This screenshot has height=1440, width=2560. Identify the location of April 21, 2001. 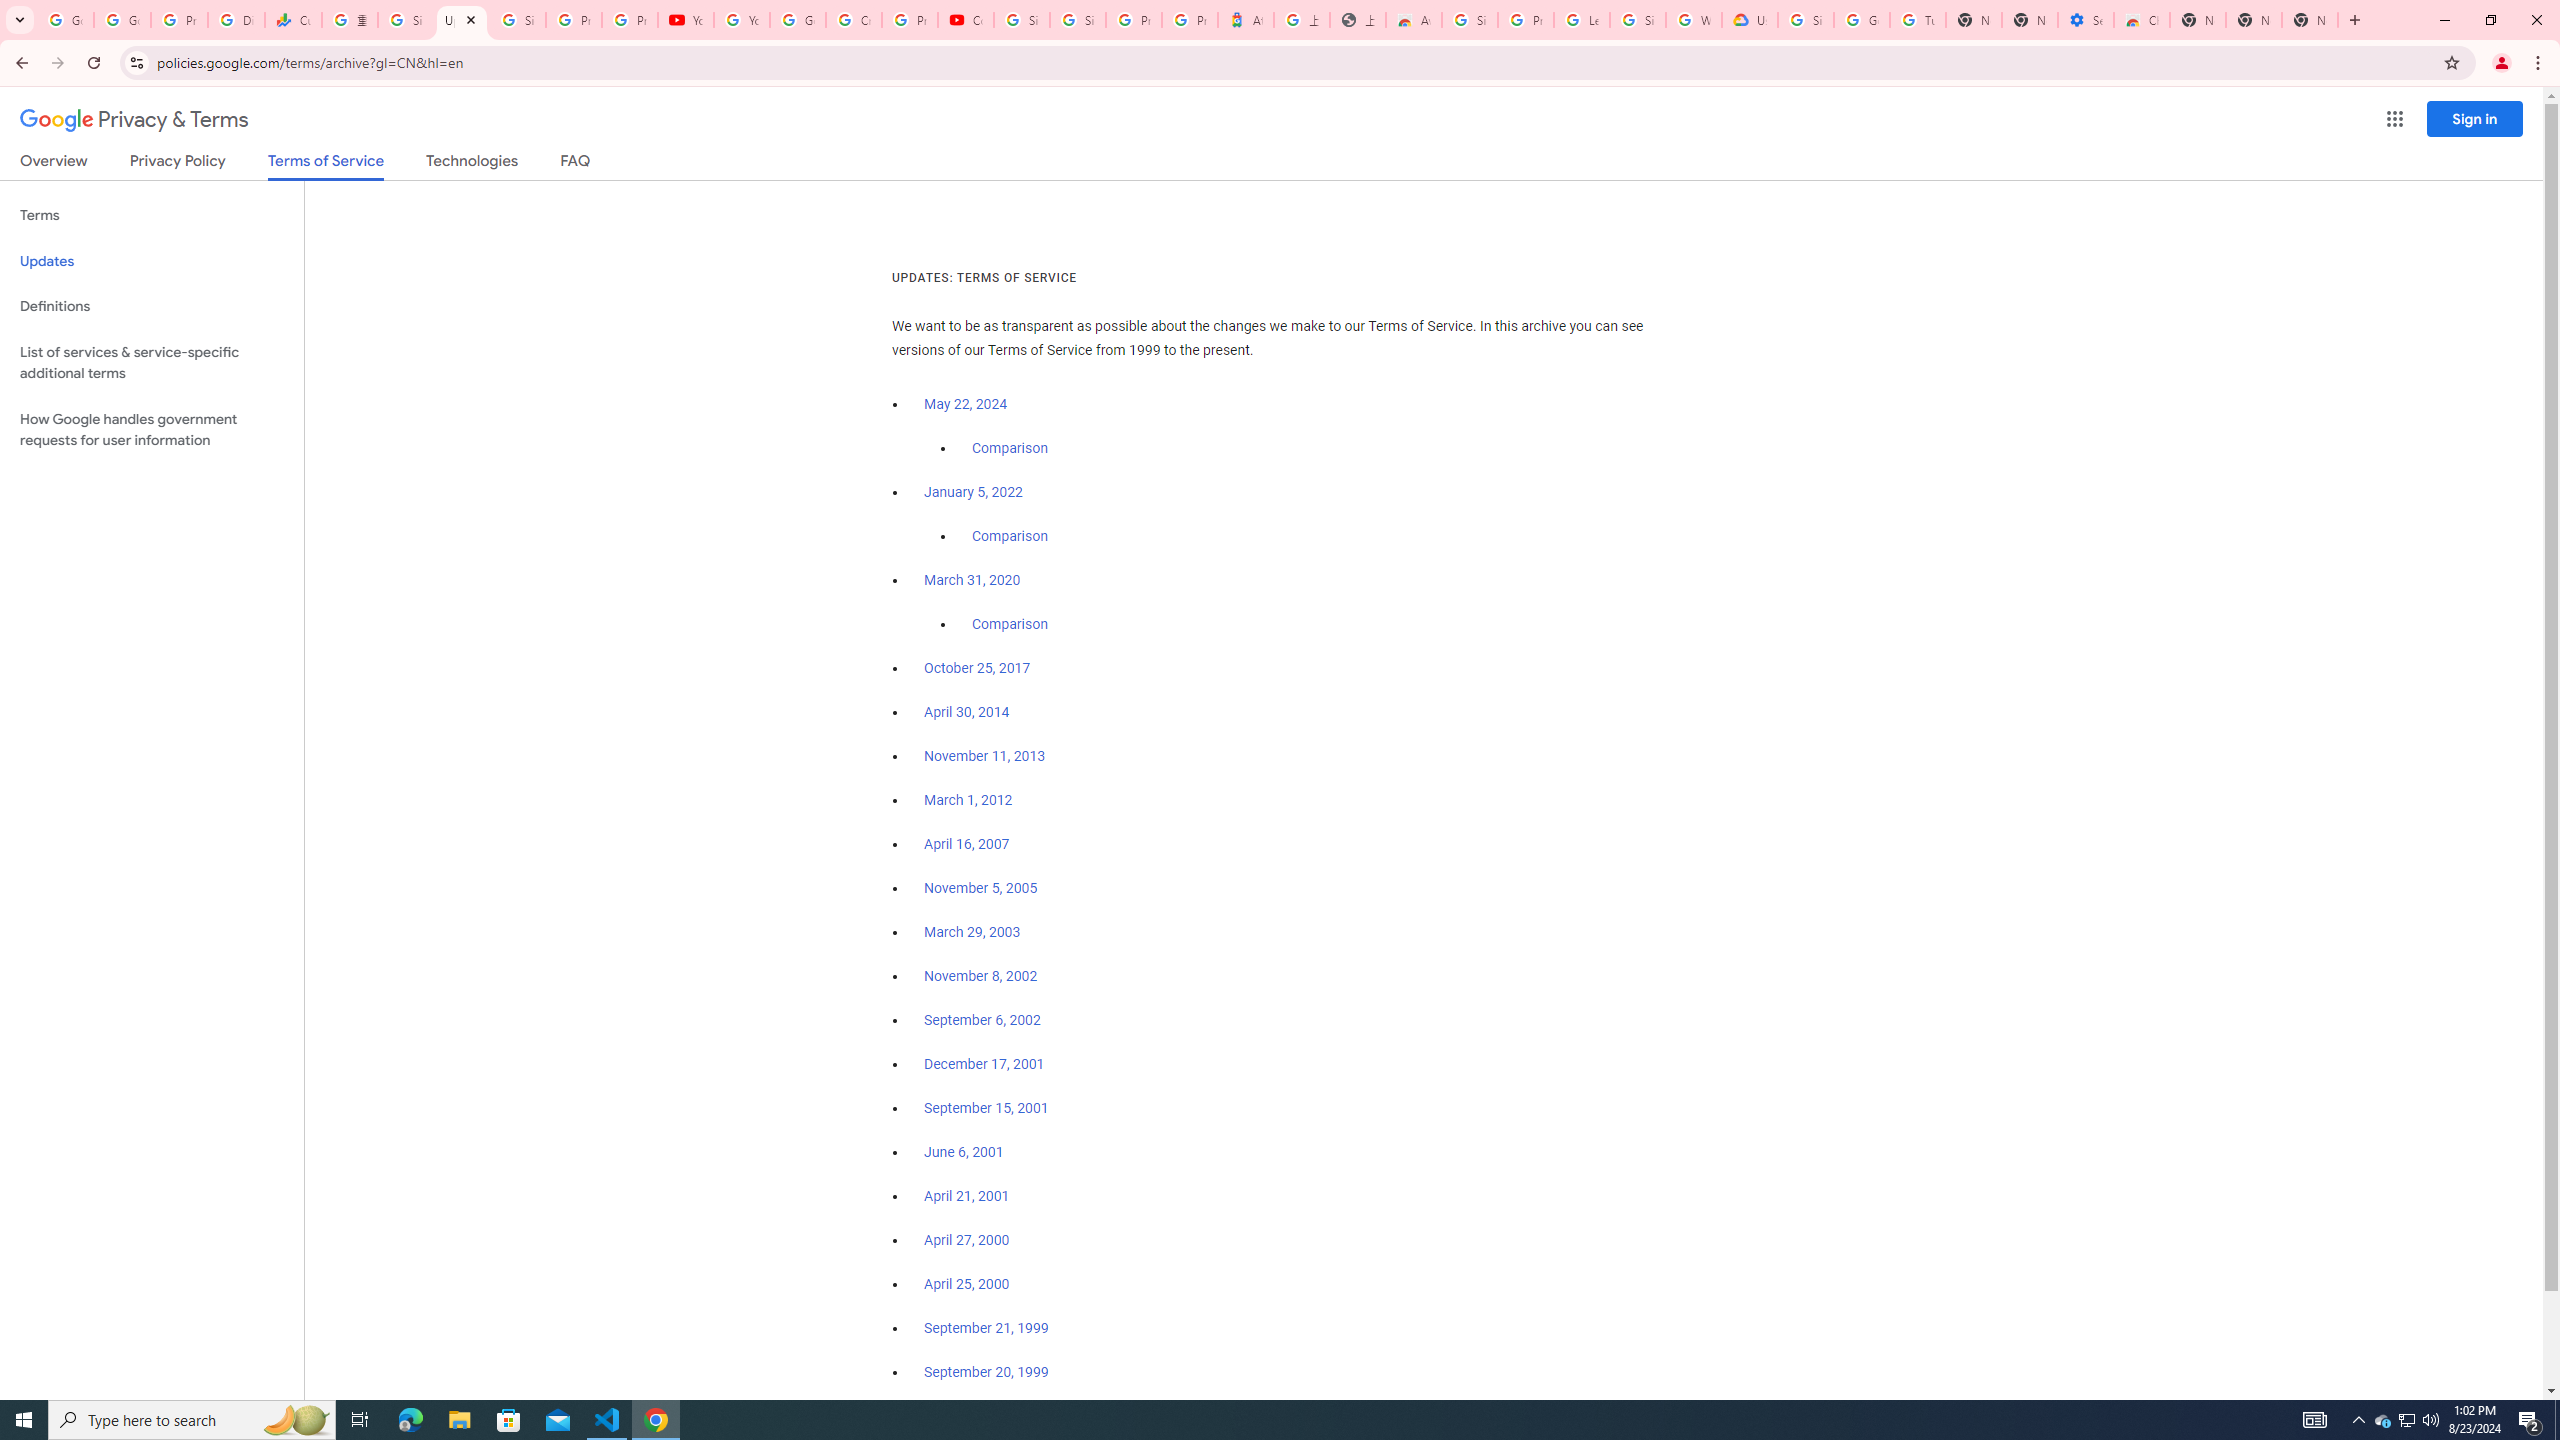
(968, 1196).